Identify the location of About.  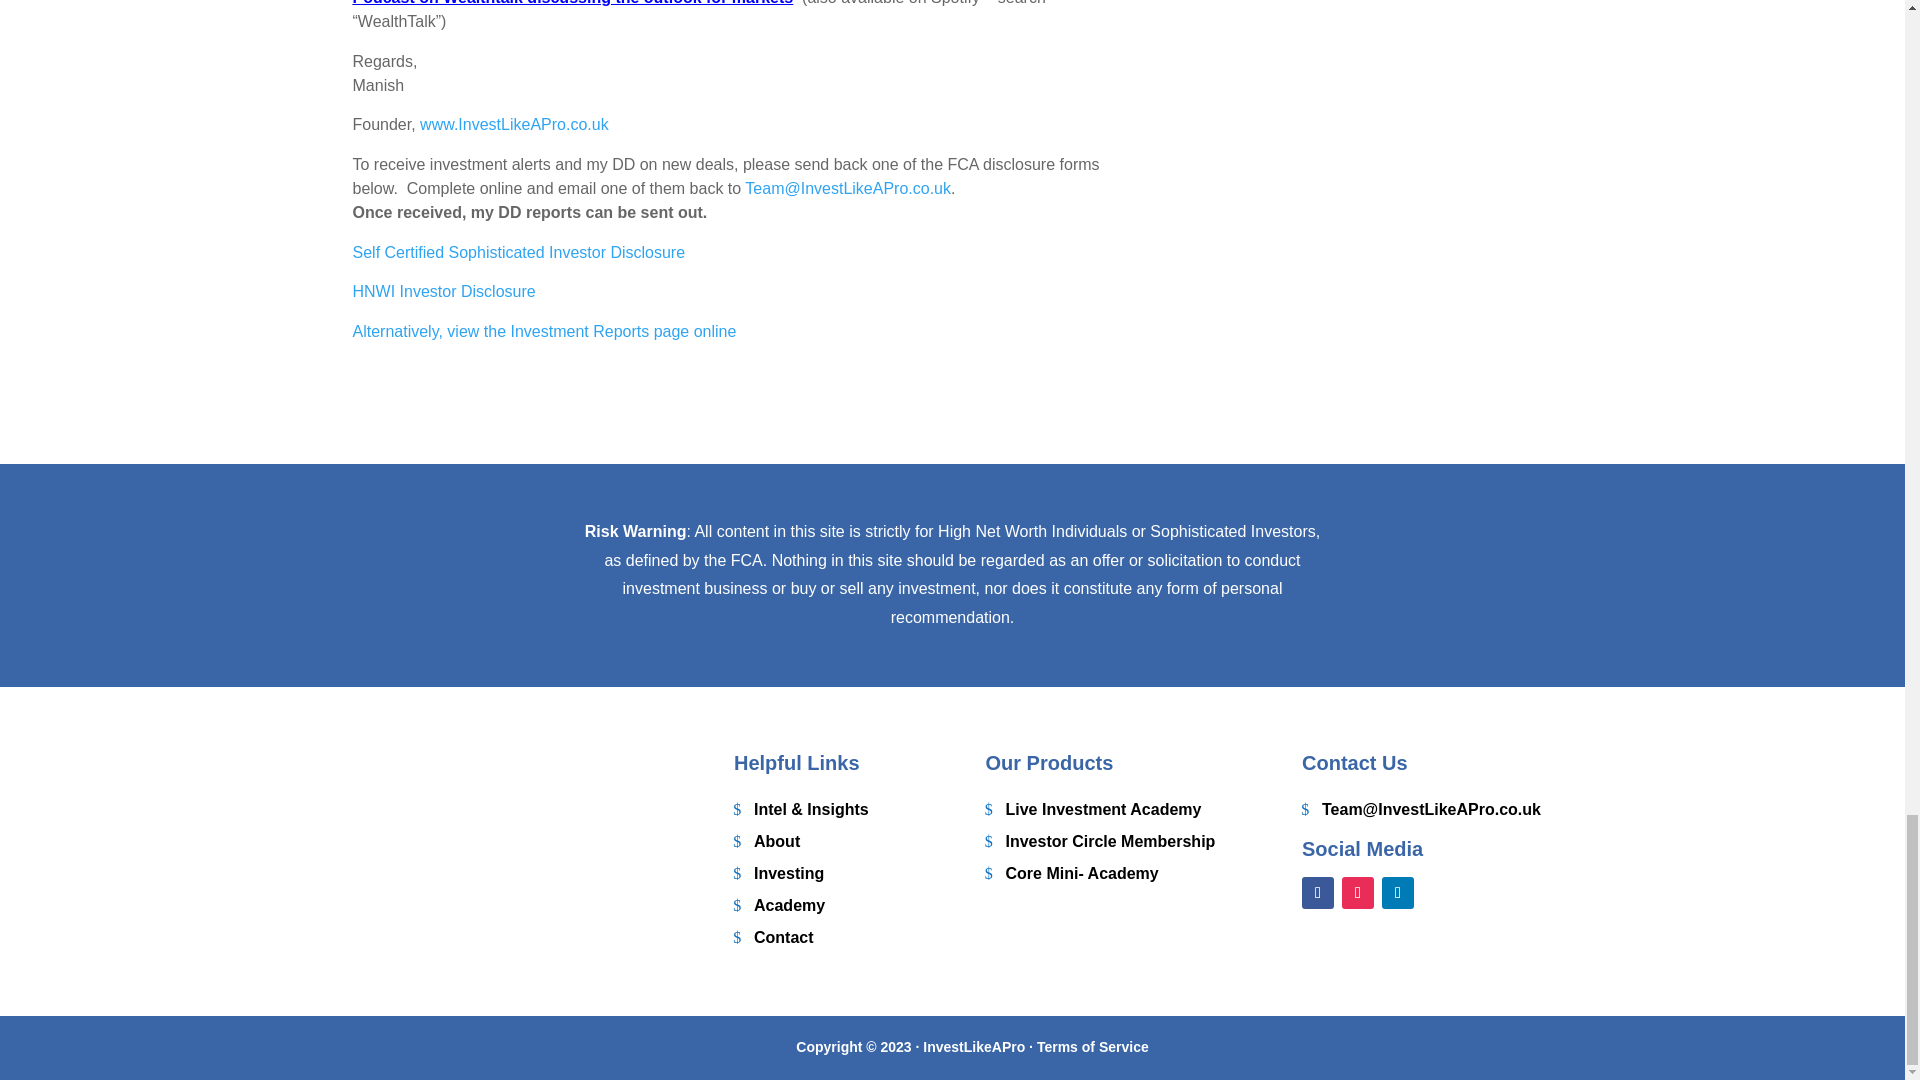
(766, 838).